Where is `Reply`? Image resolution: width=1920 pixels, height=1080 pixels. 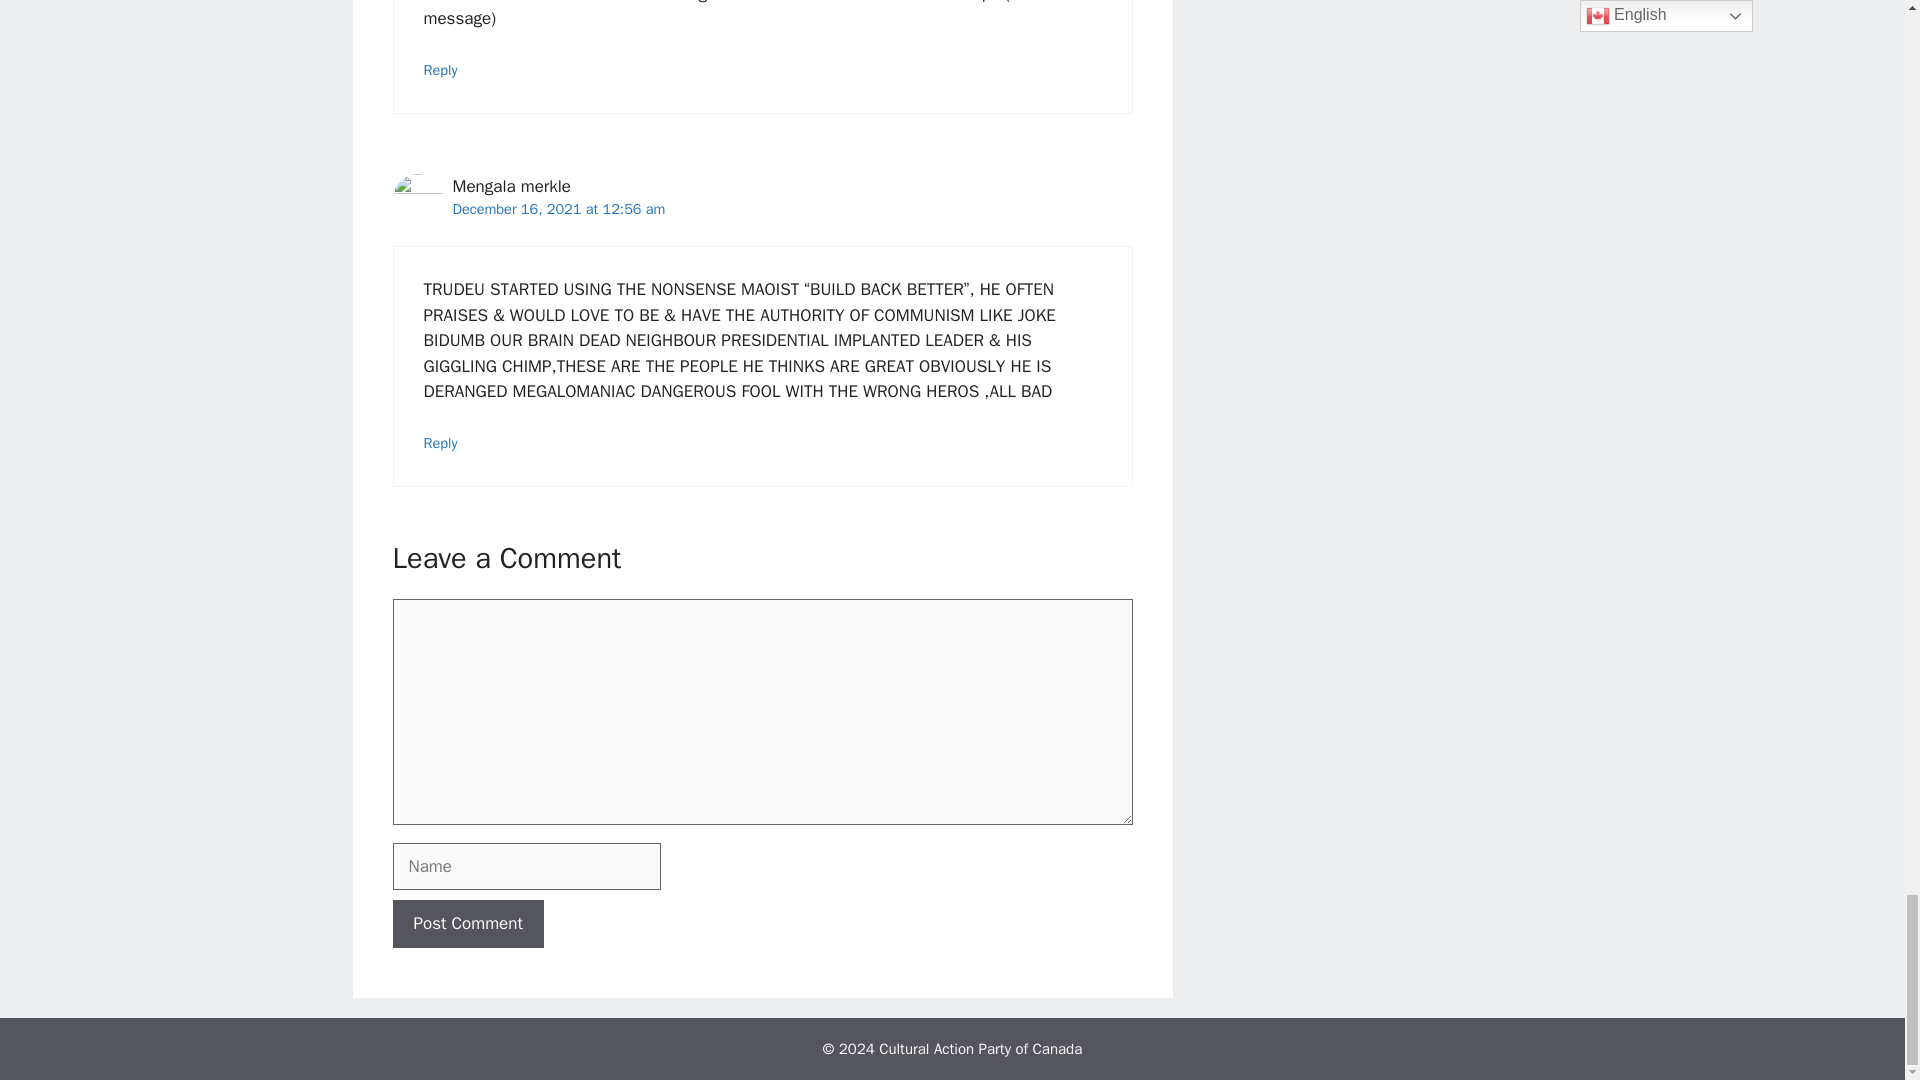 Reply is located at coordinates (441, 443).